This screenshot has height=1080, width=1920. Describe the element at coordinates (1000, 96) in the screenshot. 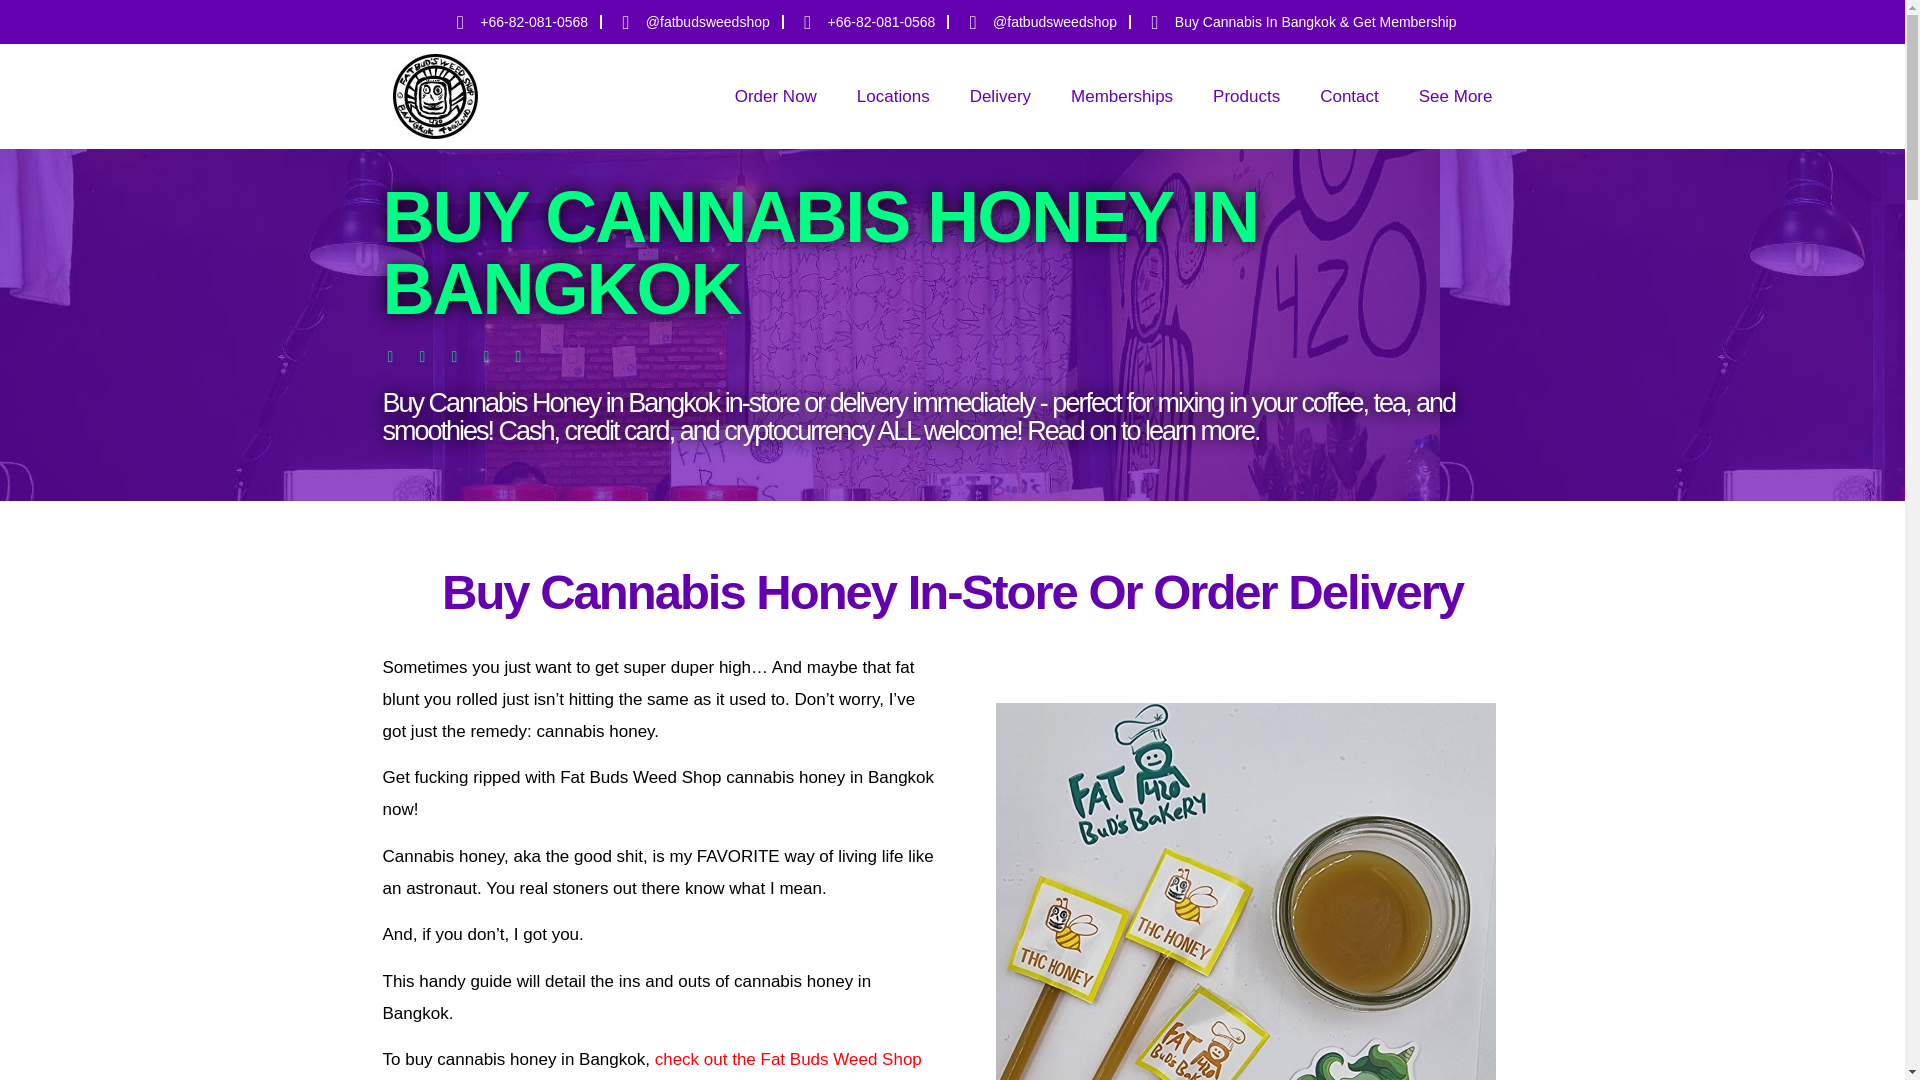

I see `Delivery` at that location.